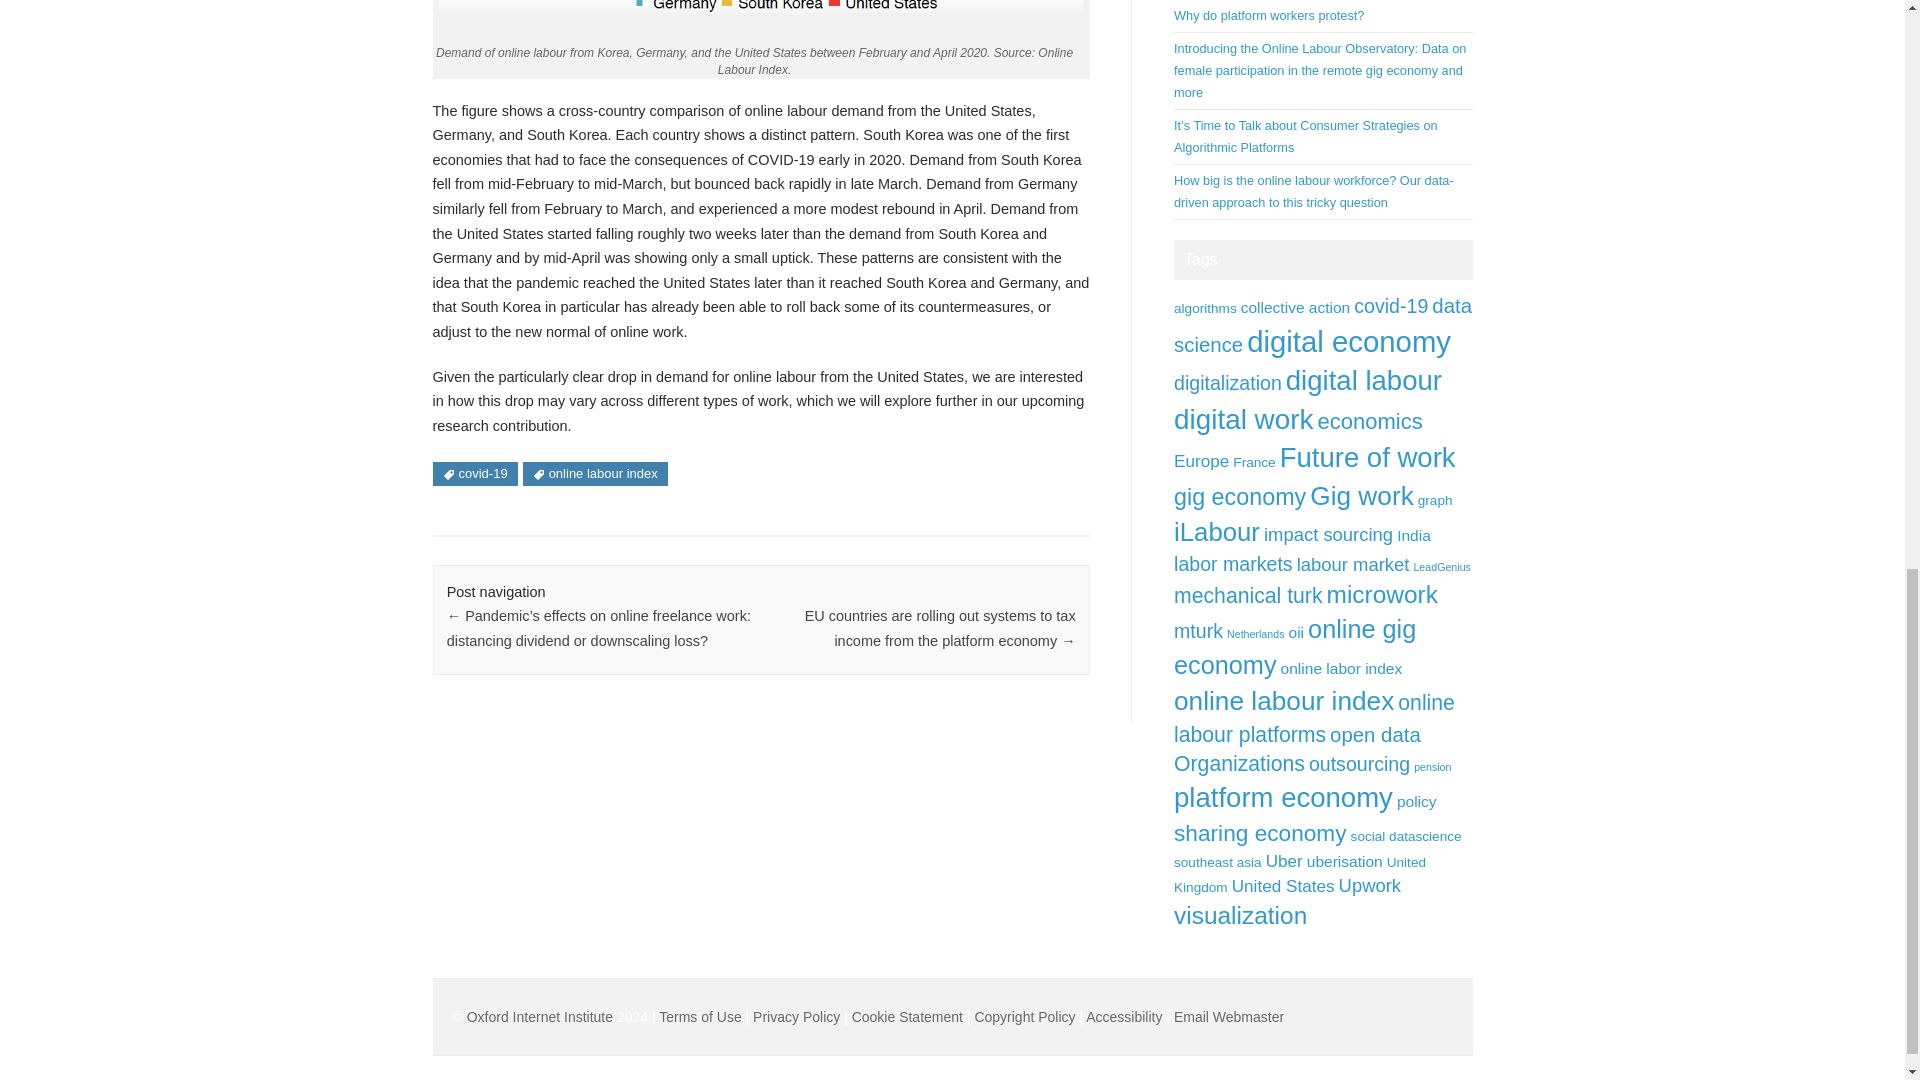  What do you see at coordinates (1204, 308) in the screenshot?
I see `algorithms` at bounding box center [1204, 308].